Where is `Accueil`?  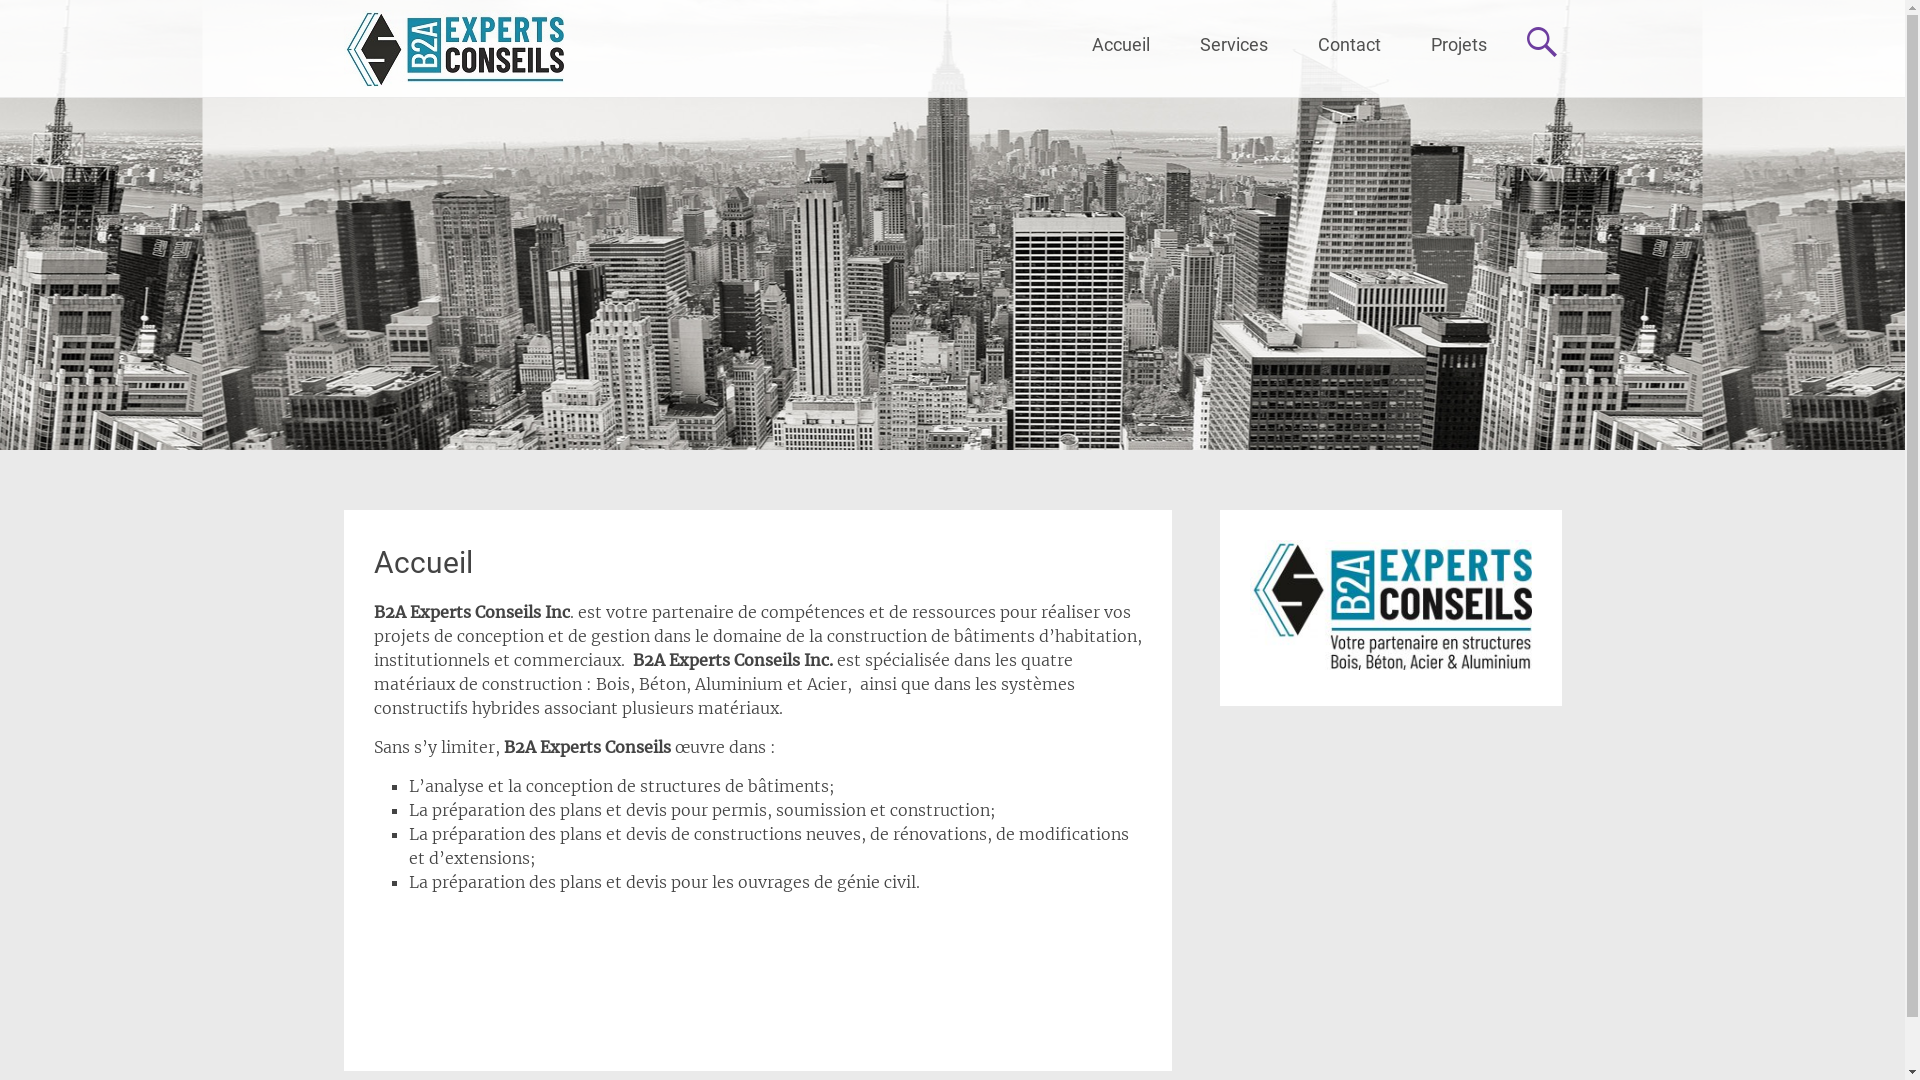
Accueil is located at coordinates (424, 562).